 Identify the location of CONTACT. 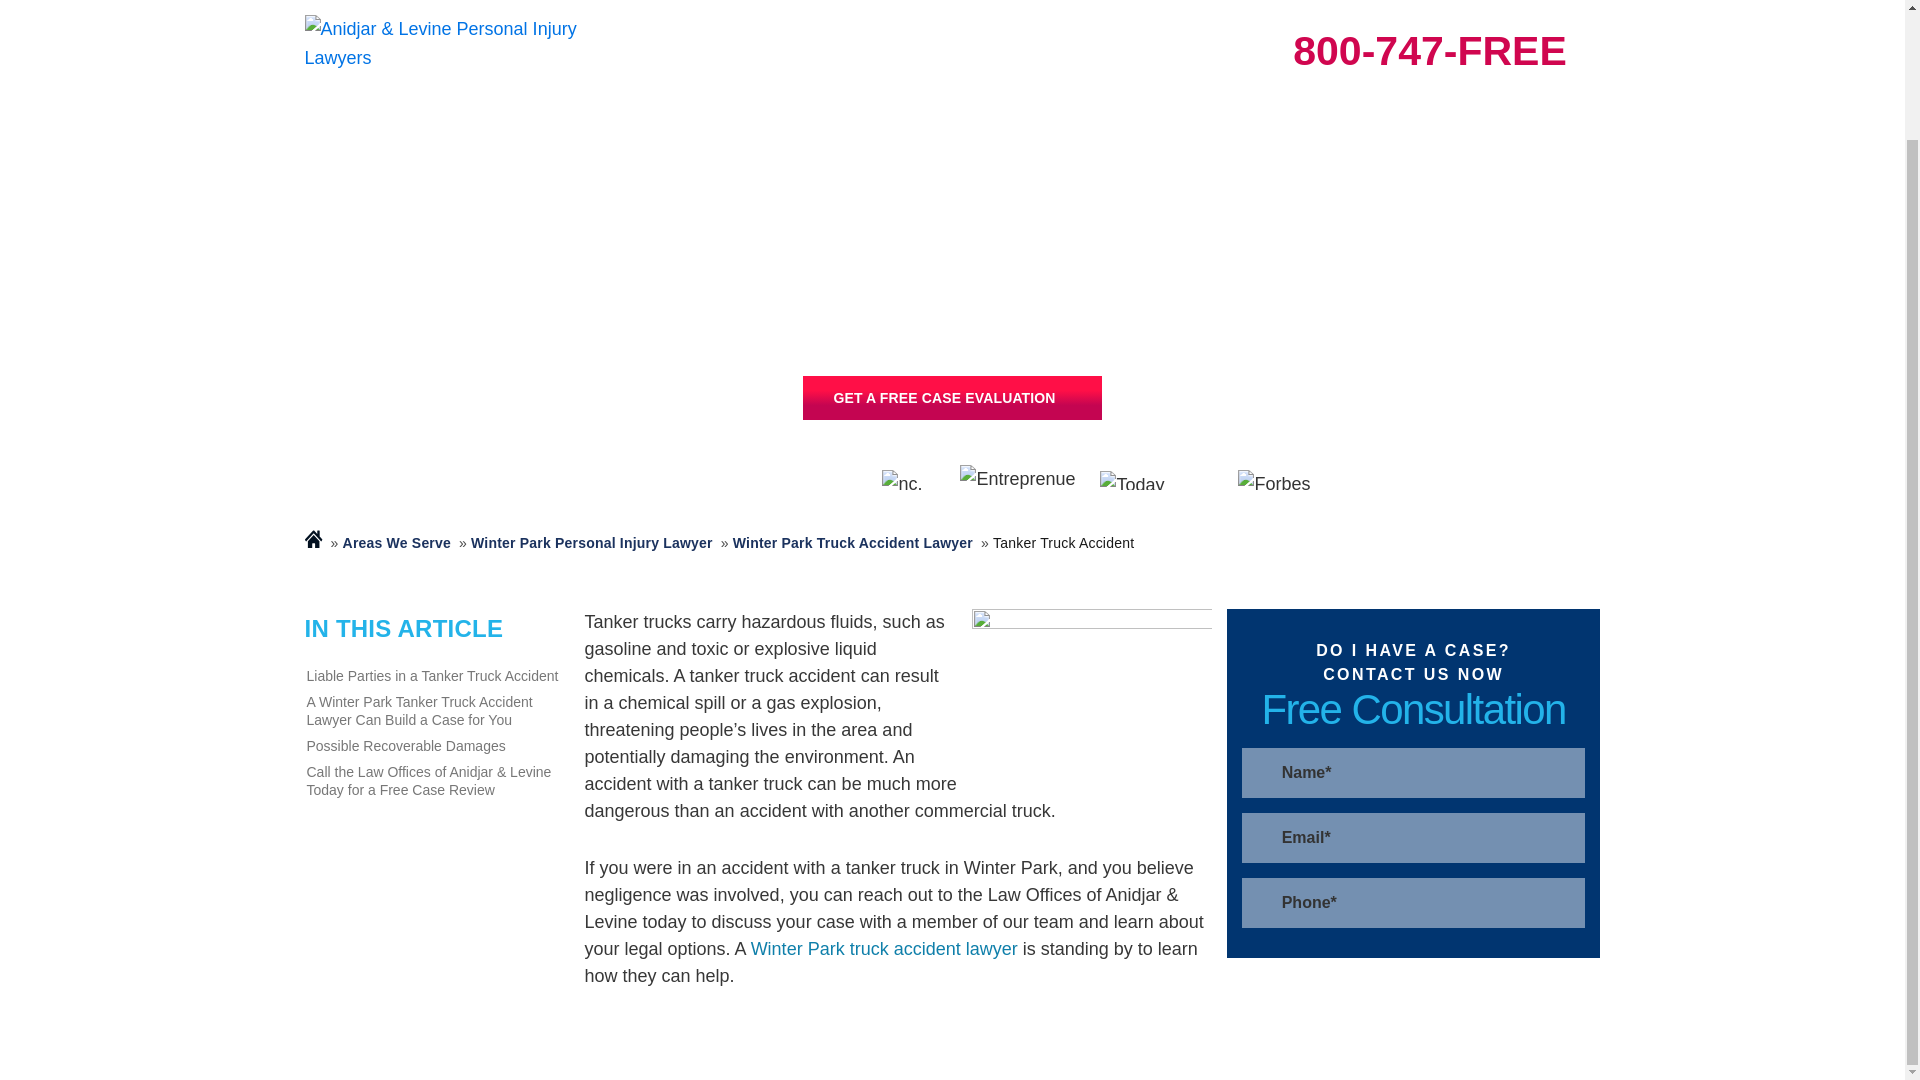
(1550, 1).